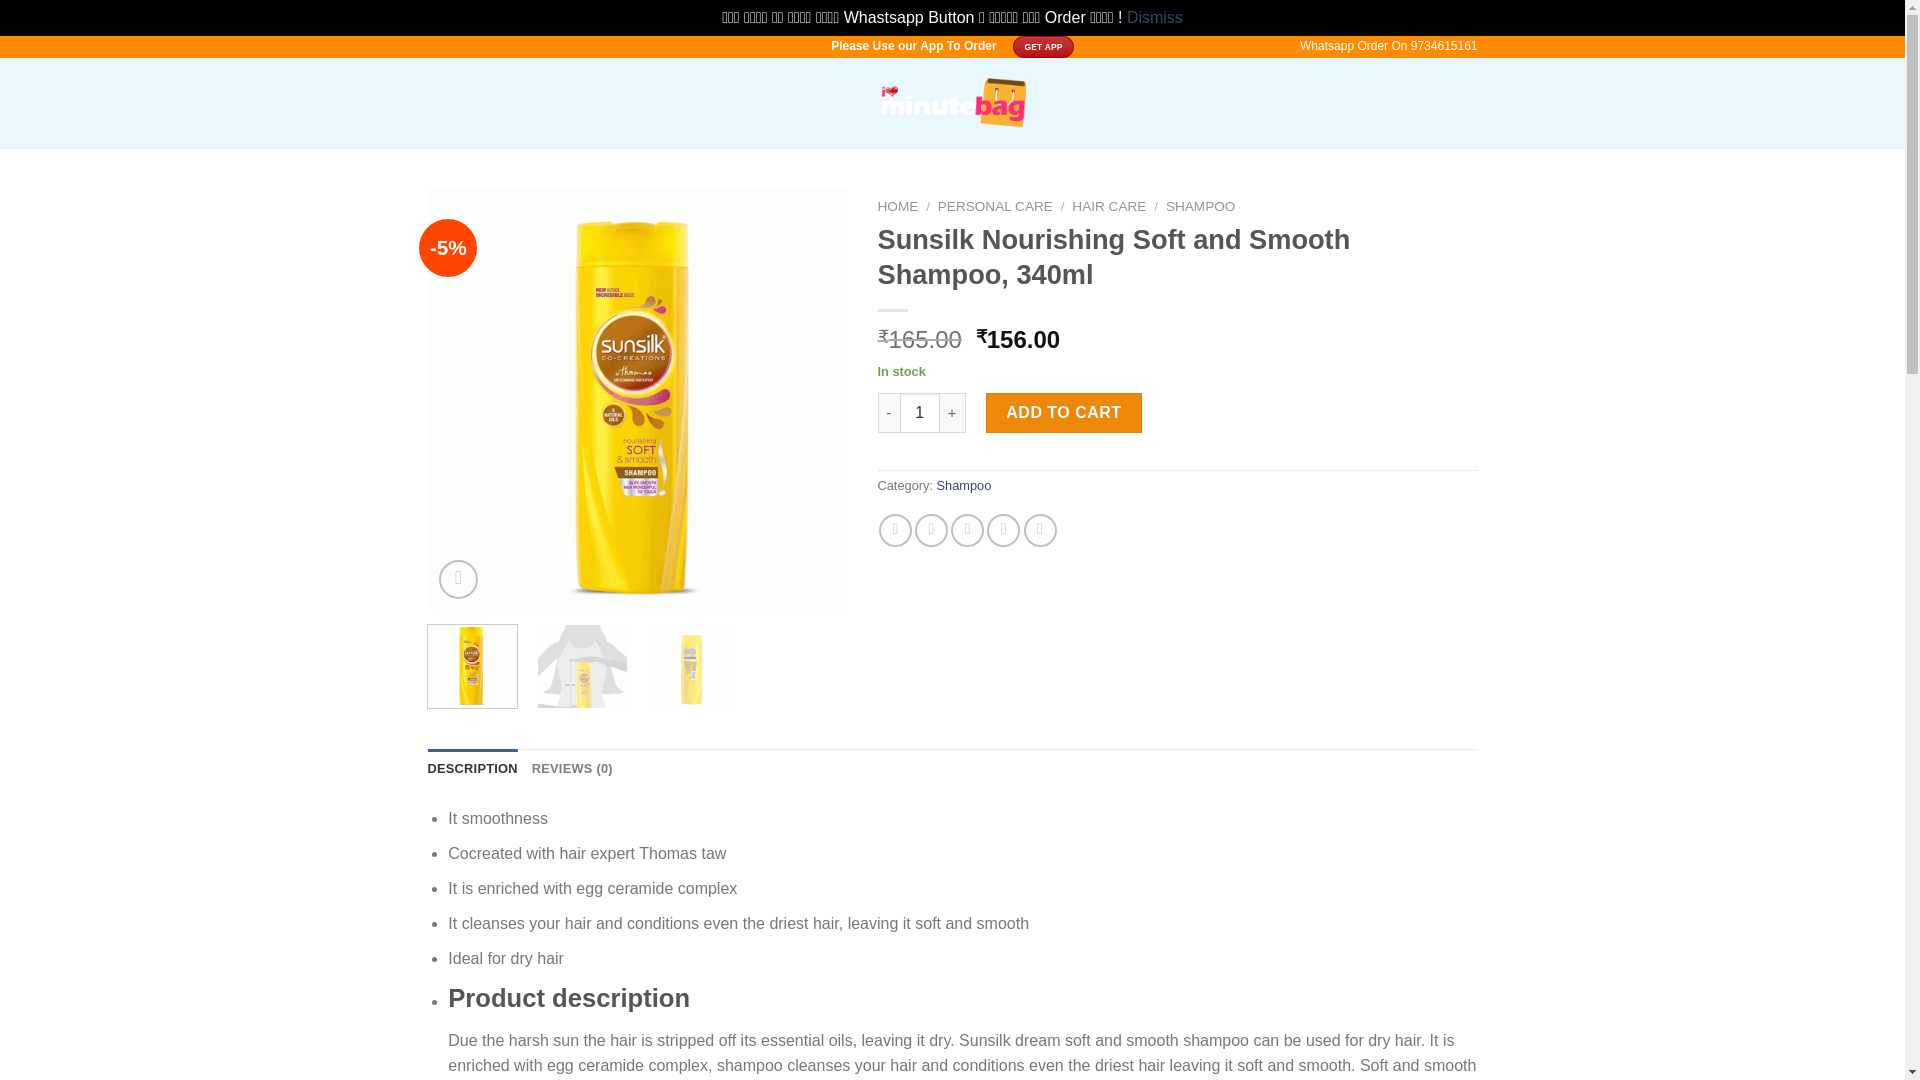 This screenshot has height=1080, width=1920. What do you see at coordinates (964, 485) in the screenshot?
I see `Shampoo` at bounding box center [964, 485].